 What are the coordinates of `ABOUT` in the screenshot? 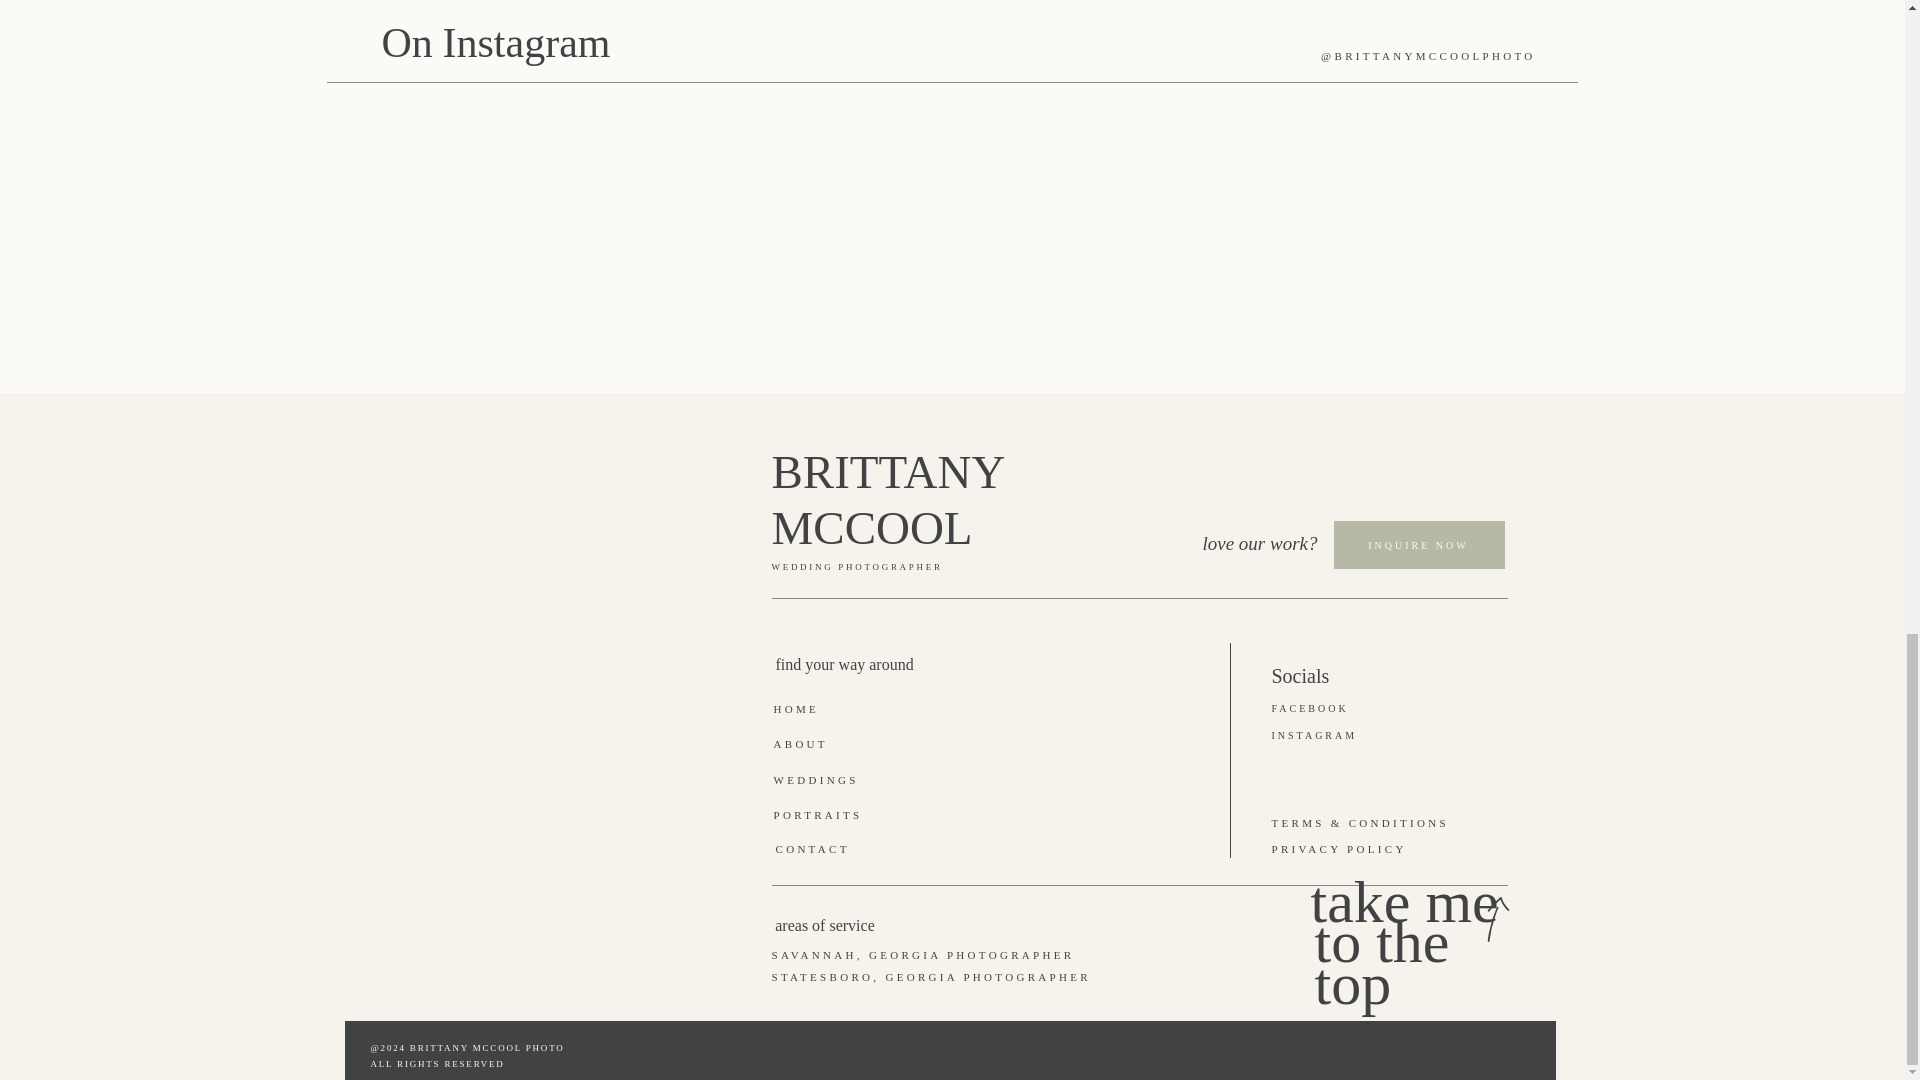 It's located at (810, 744).